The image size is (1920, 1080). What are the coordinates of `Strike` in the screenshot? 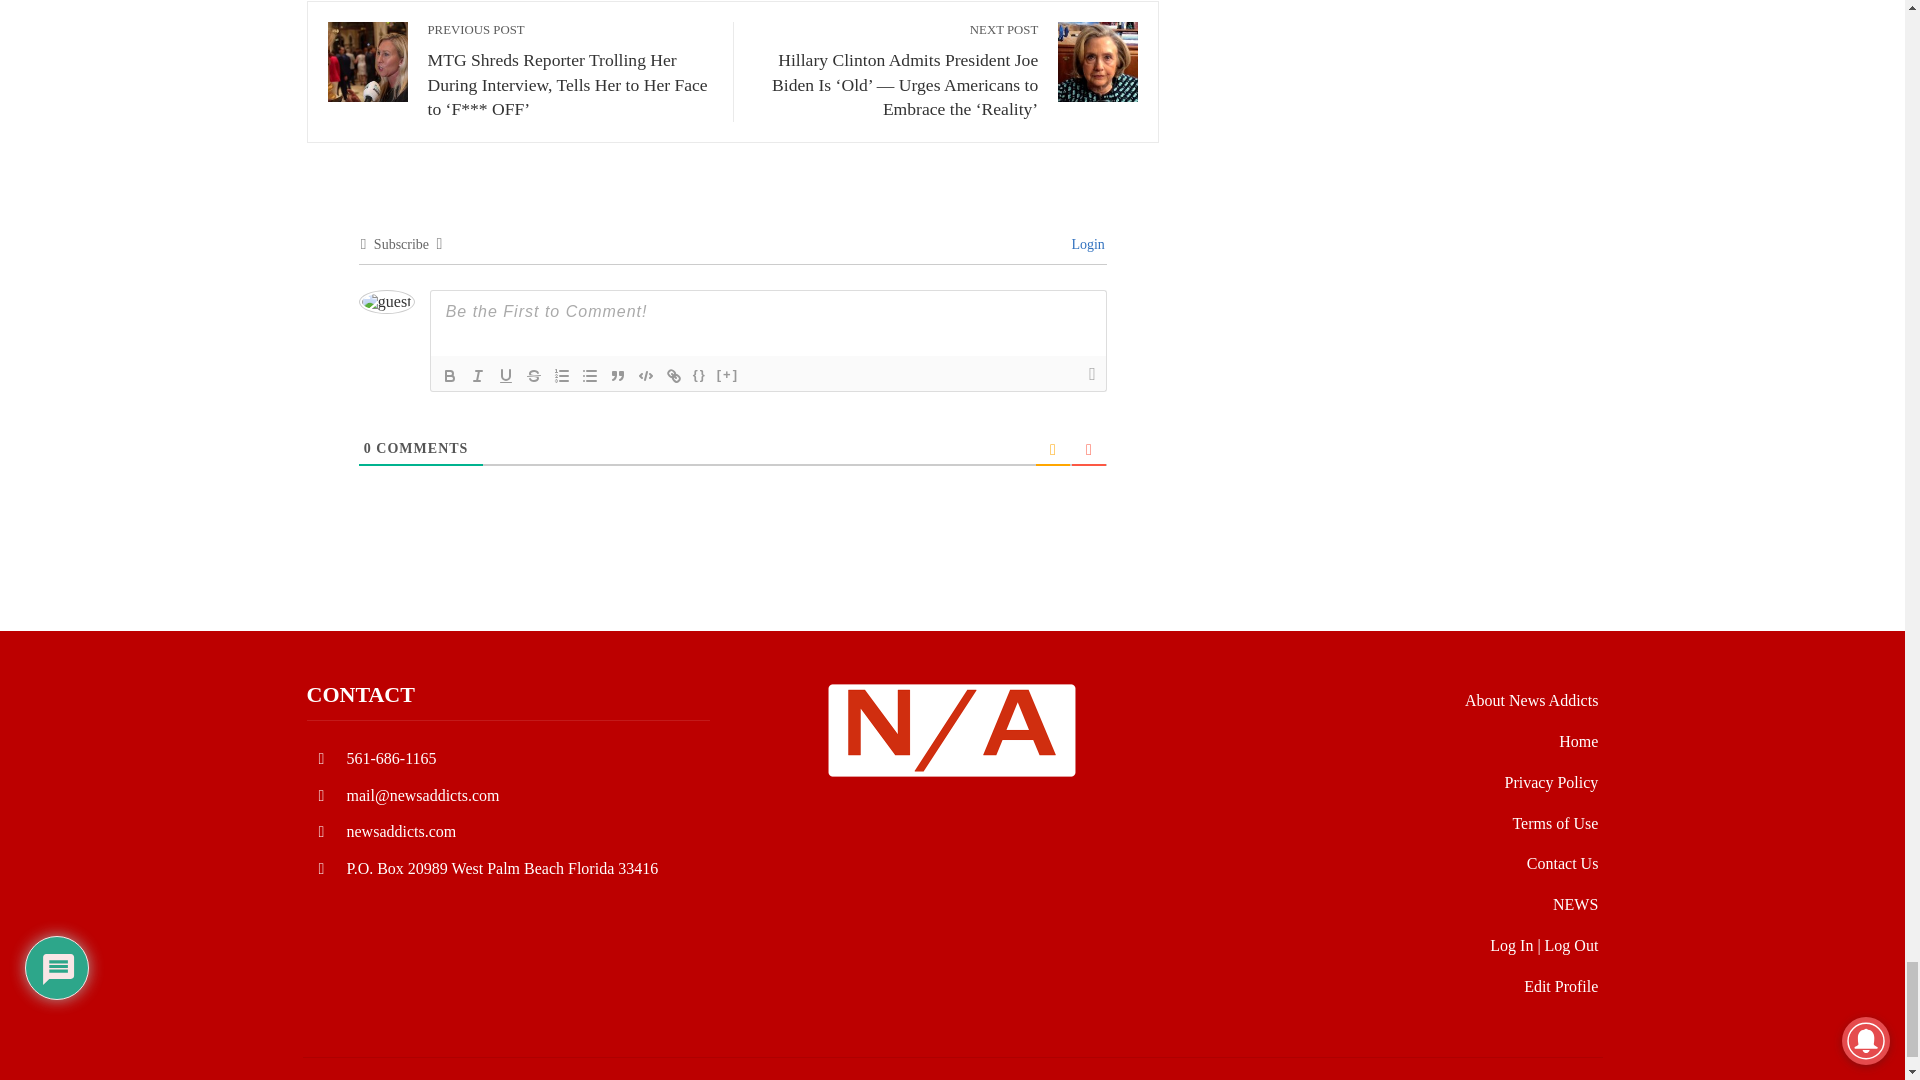 It's located at (534, 375).